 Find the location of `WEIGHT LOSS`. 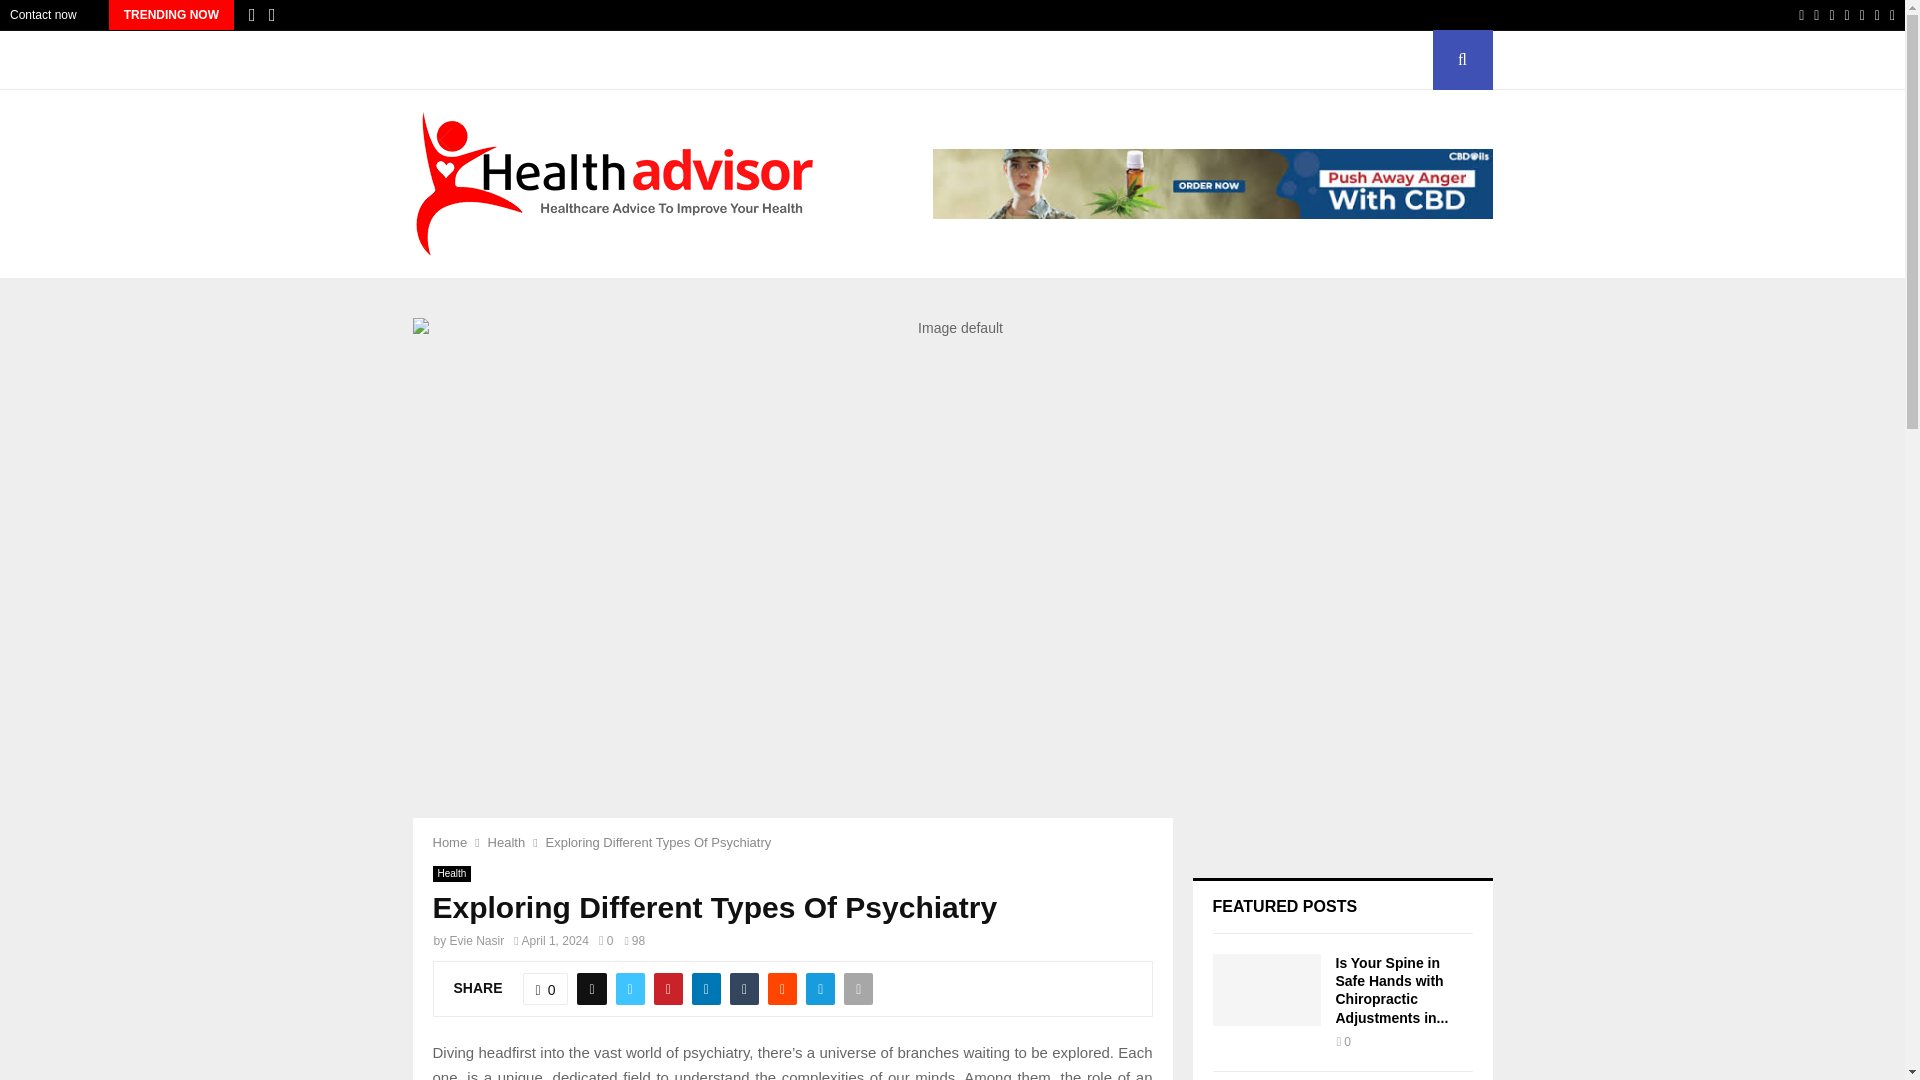

WEIGHT LOSS is located at coordinates (1058, 60).